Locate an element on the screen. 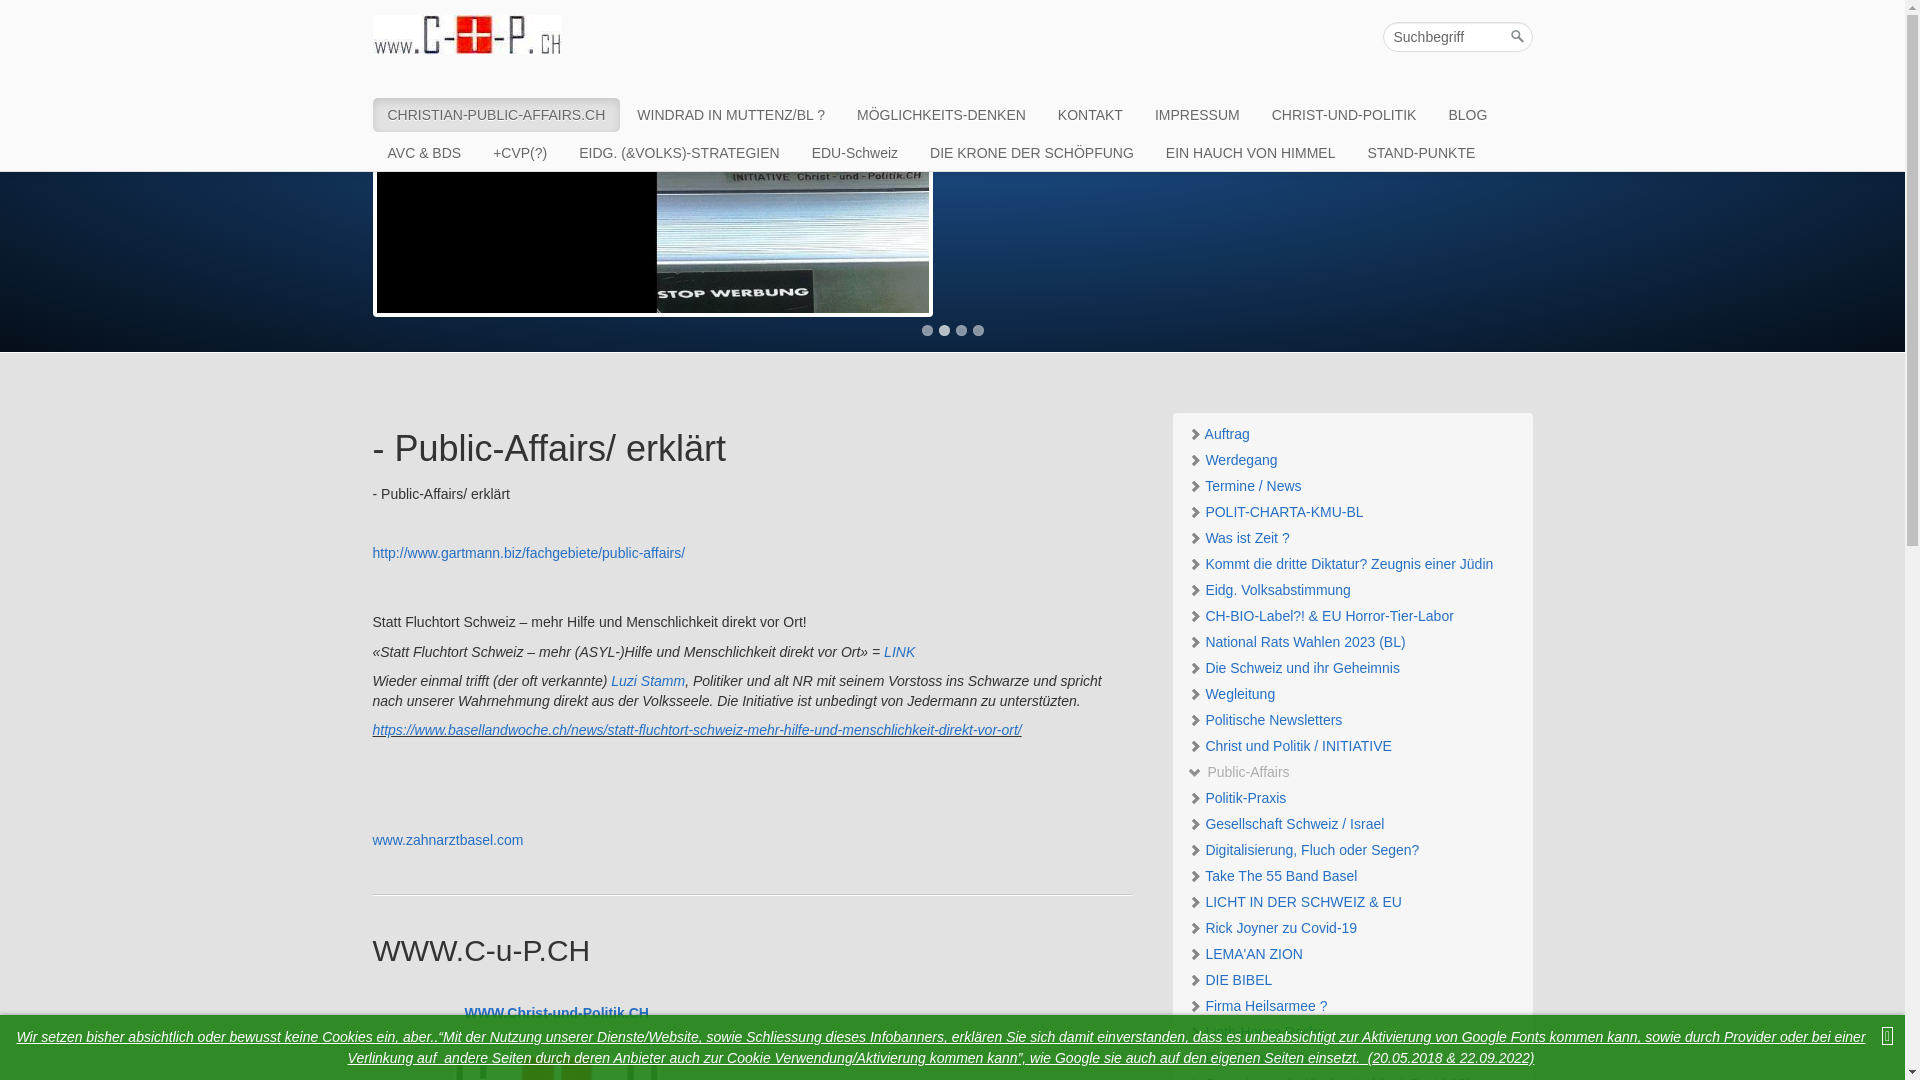 The height and width of the screenshot is (1080, 1920). 4 is located at coordinates (978, 330).